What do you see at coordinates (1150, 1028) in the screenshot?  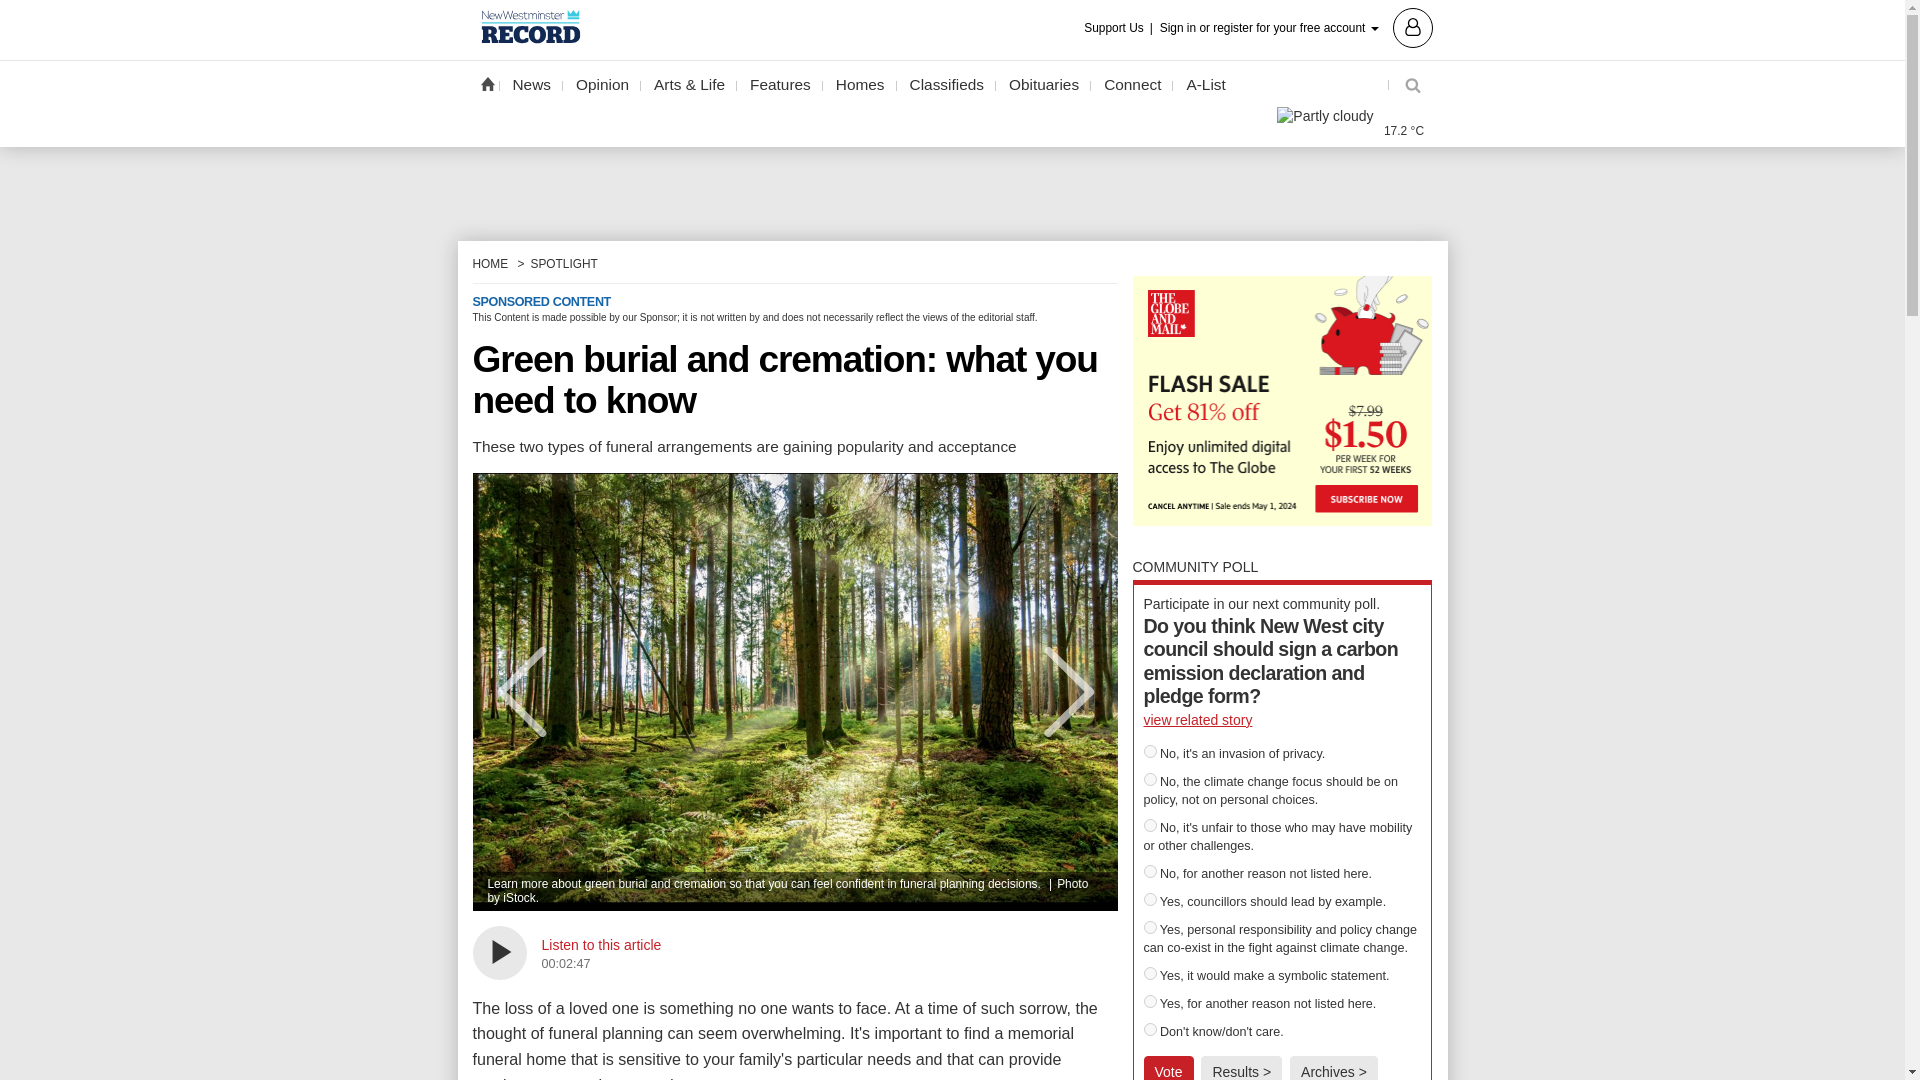 I see `109169` at bounding box center [1150, 1028].